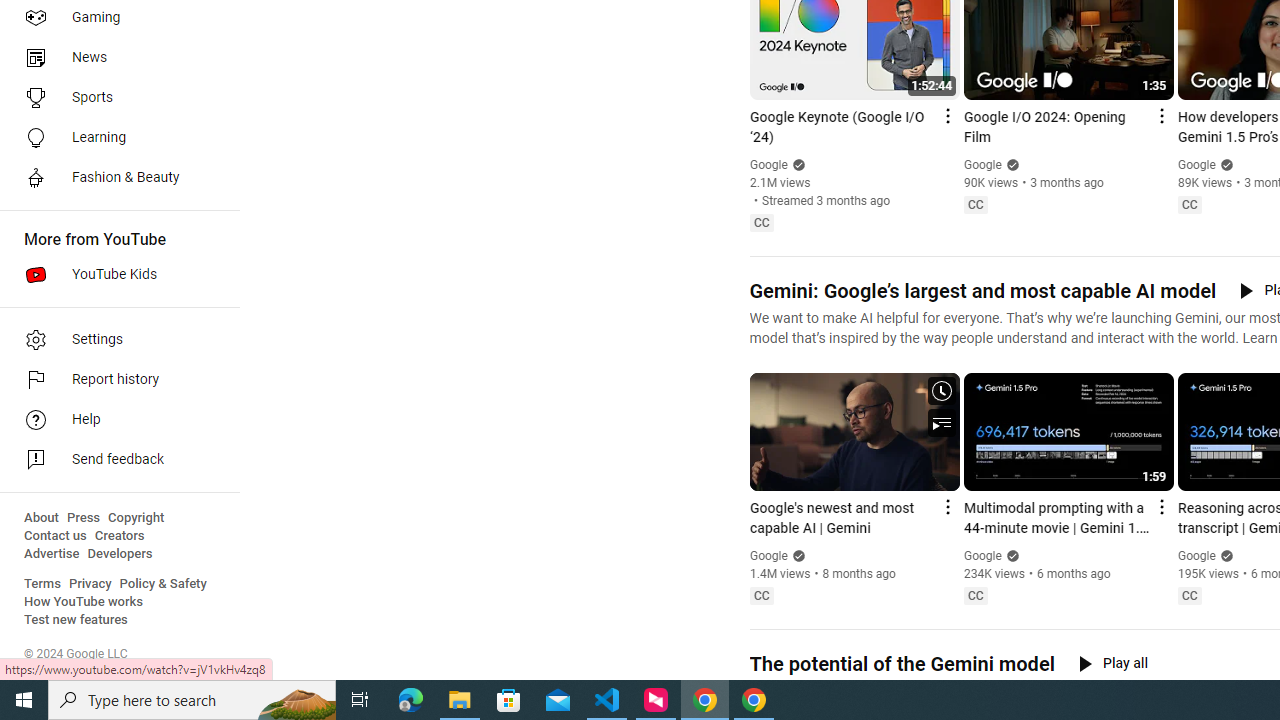 Image resolution: width=1280 pixels, height=720 pixels. What do you see at coordinates (136, 518) in the screenshot?
I see `Copyright` at bounding box center [136, 518].